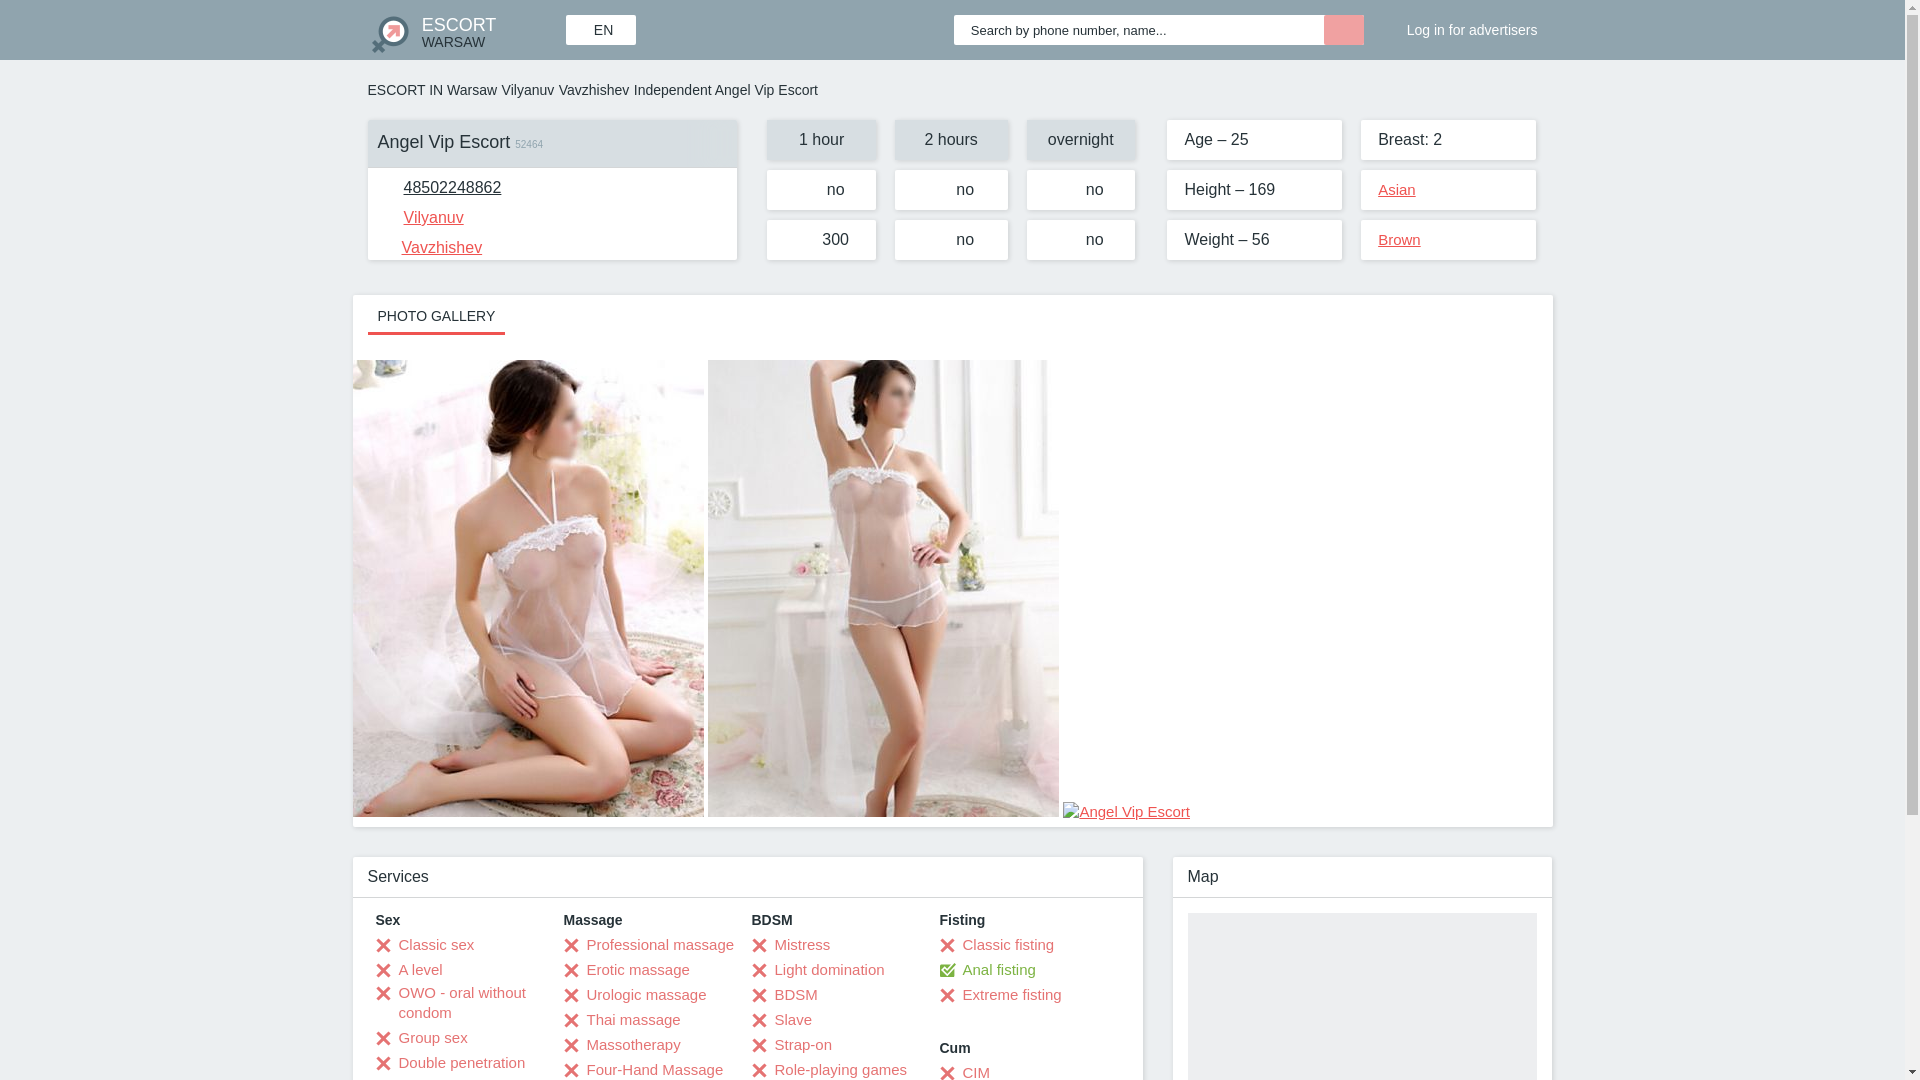 Image resolution: width=1920 pixels, height=1080 pixels. Describe the element at coordinates (470, 1002) in the screenshot. I see `OWO - oral without condom` at that location.